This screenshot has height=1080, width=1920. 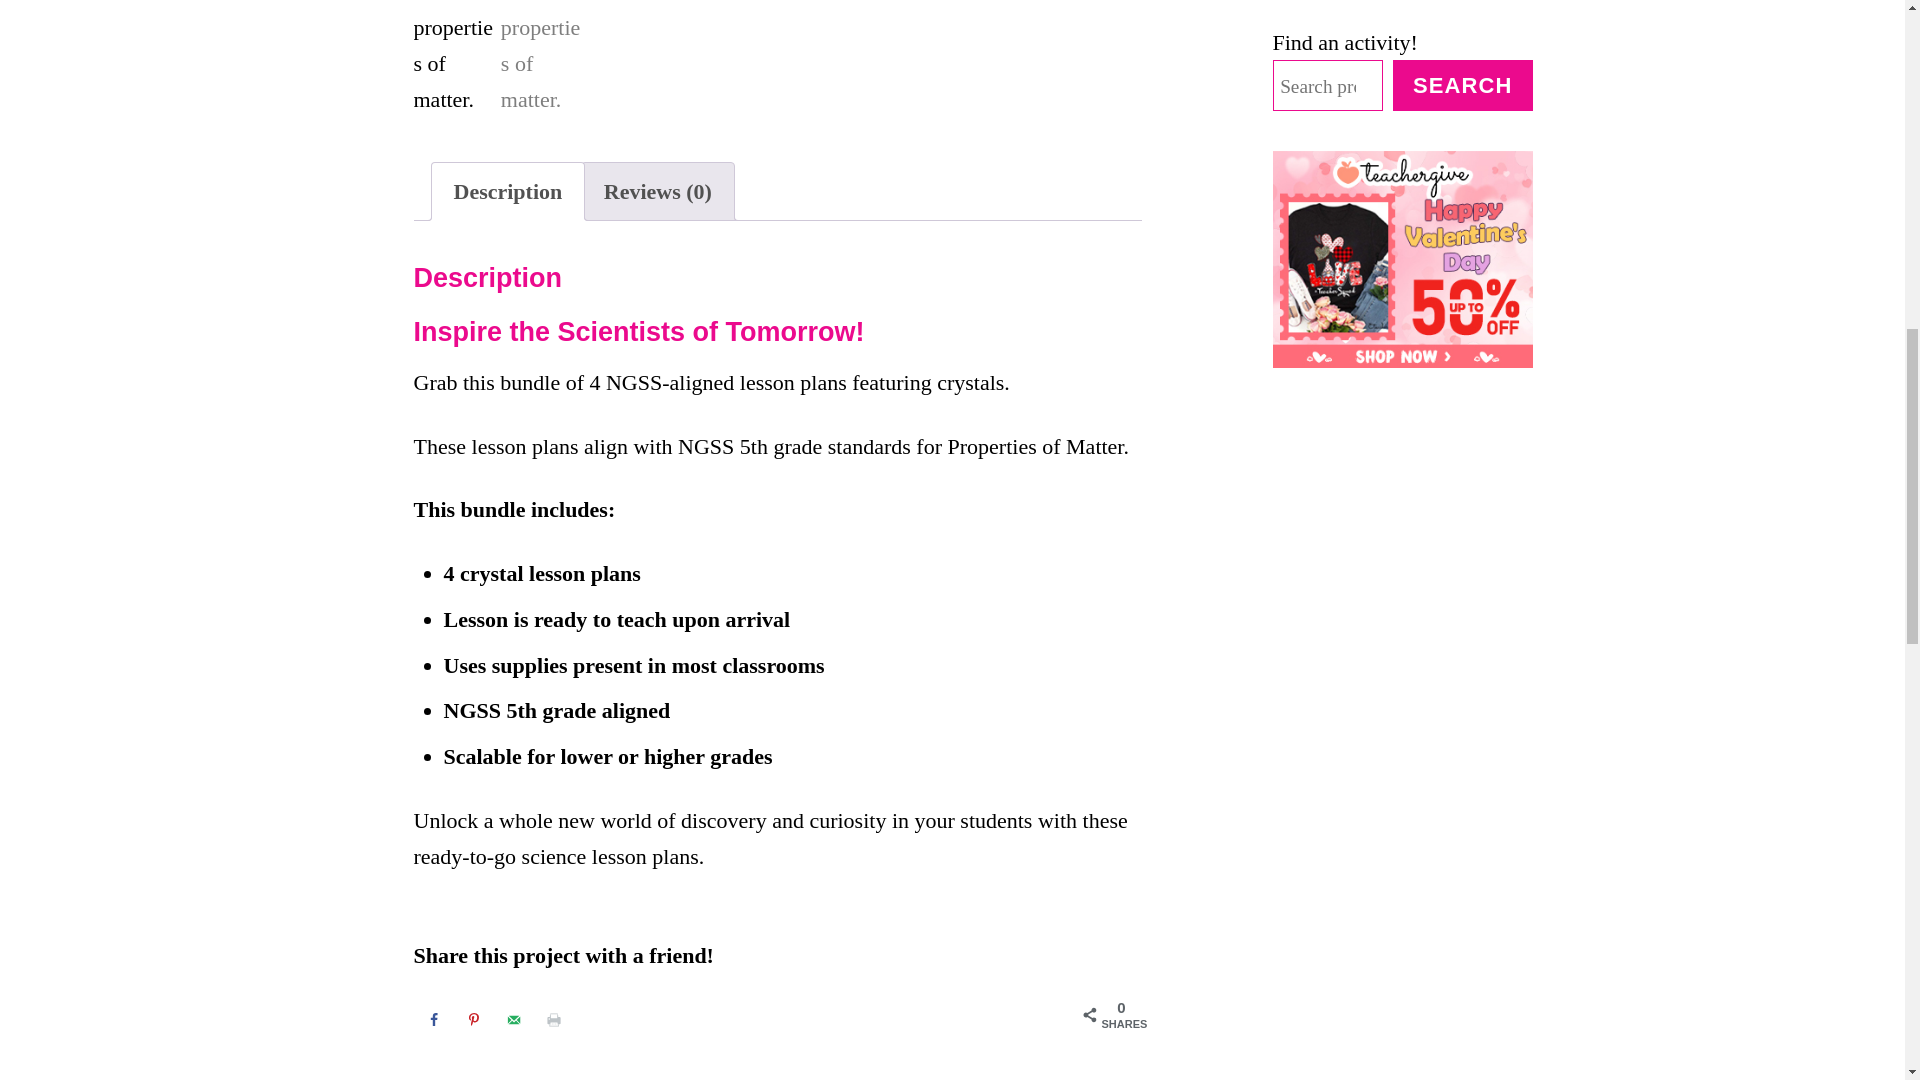 I want to click on Description, so click(x=508, y=192).